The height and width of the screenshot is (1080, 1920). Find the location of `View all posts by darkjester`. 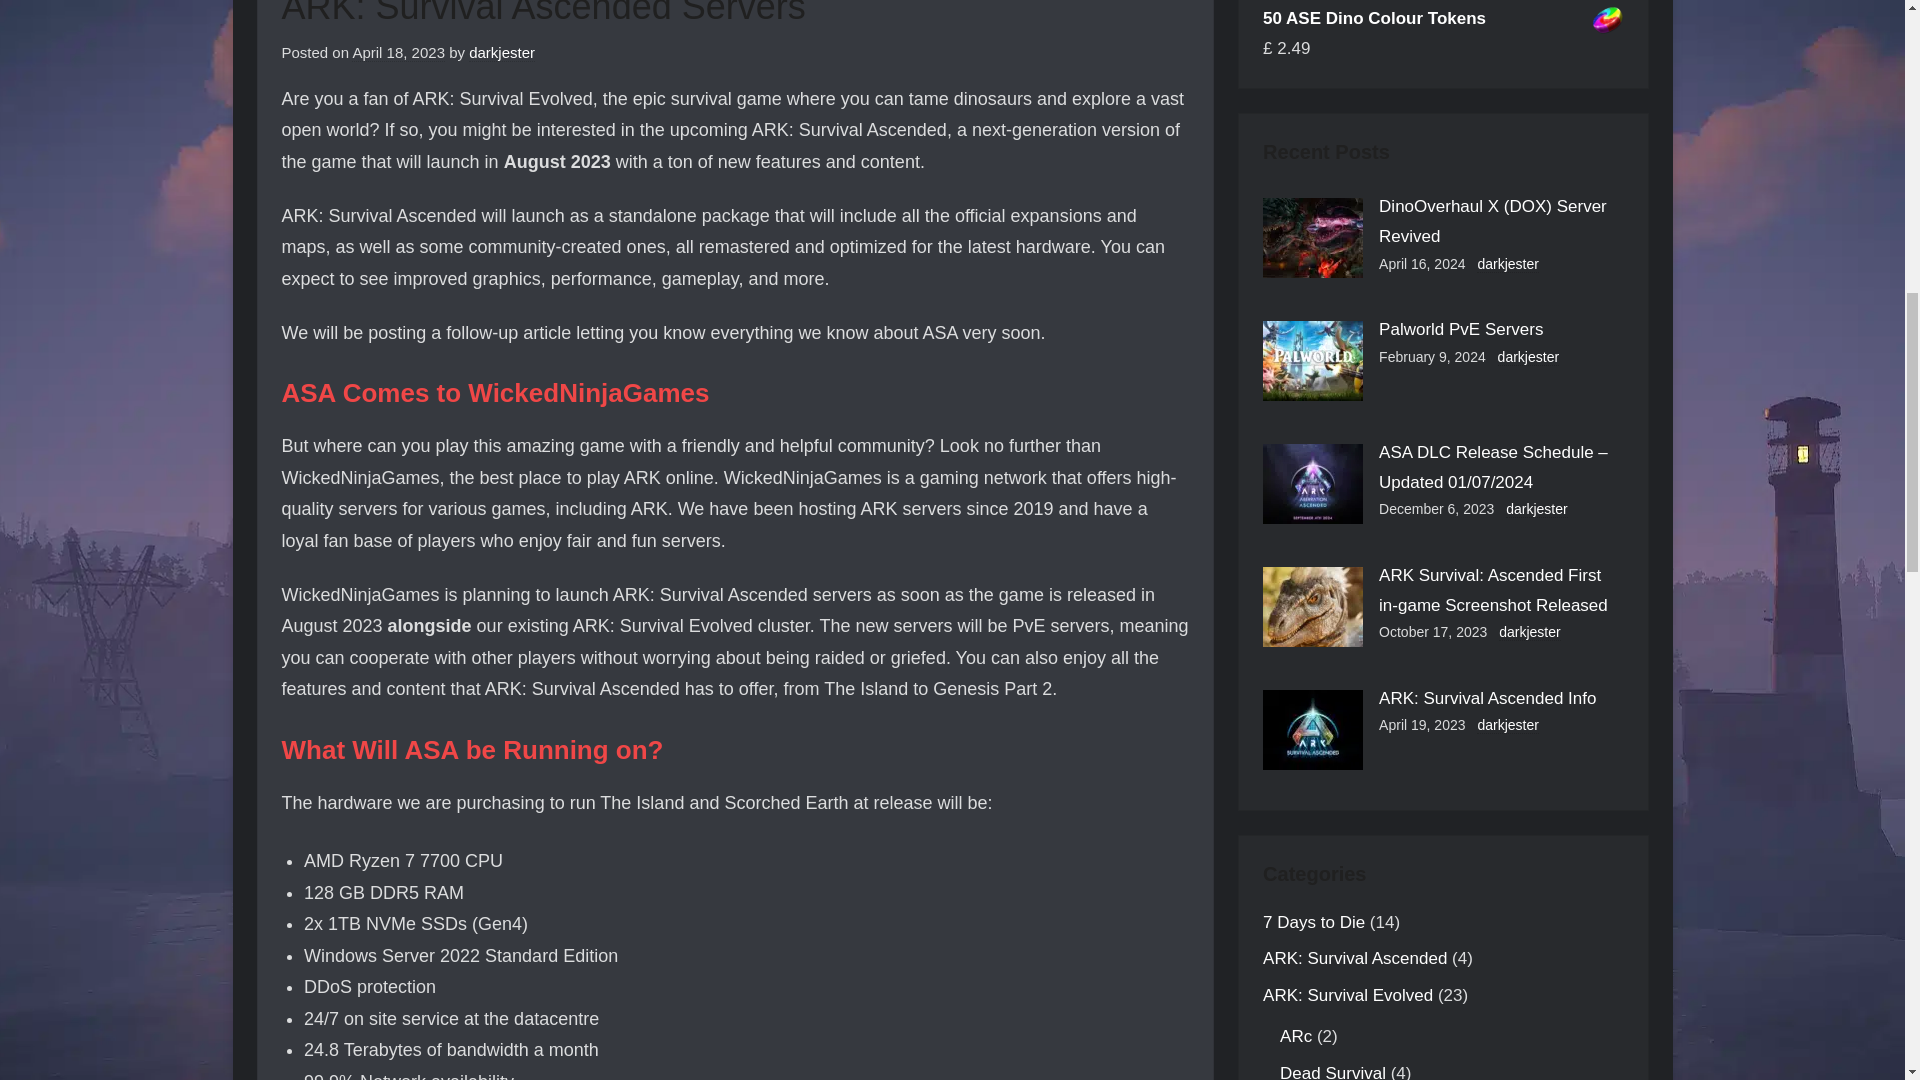

View all posts by darkjester is located at coordinates (1529, 632).